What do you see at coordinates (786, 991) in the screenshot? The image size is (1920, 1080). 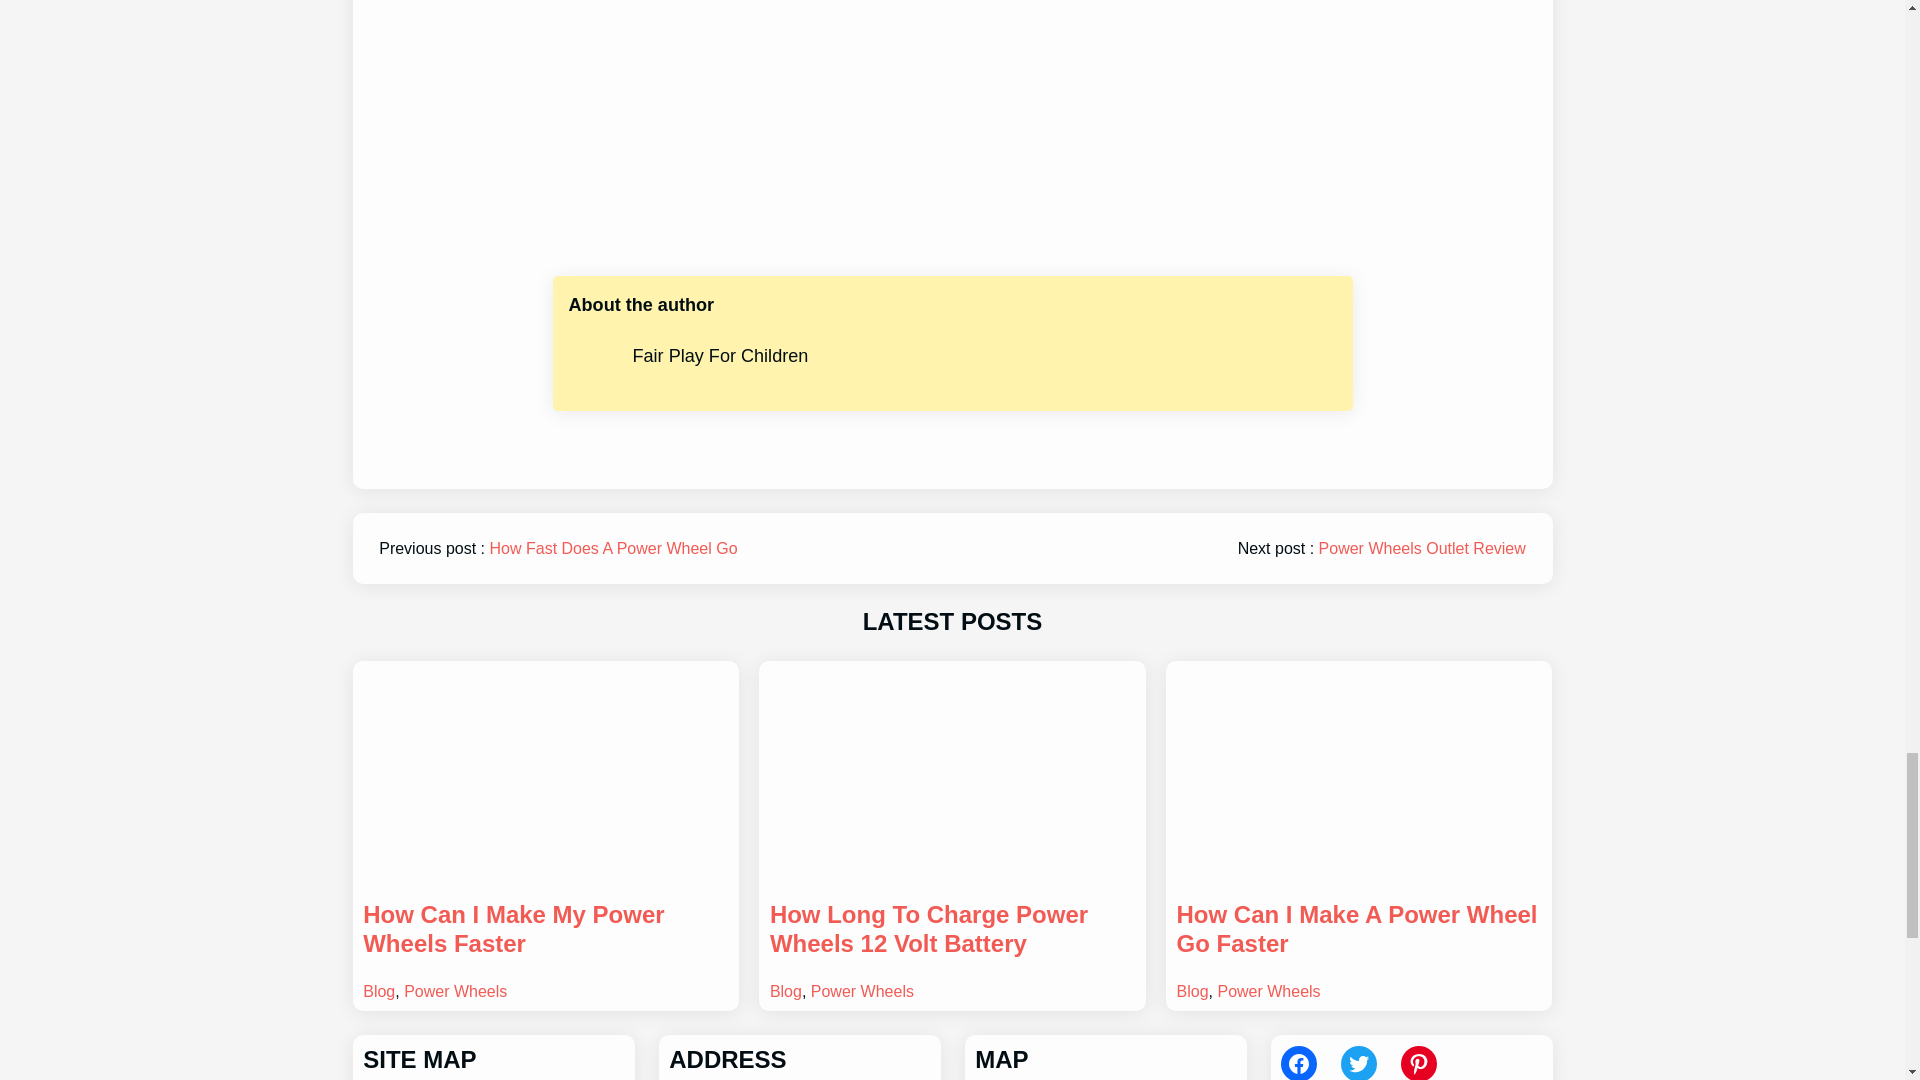 I see `Blog` at bounding box center [786, 991].